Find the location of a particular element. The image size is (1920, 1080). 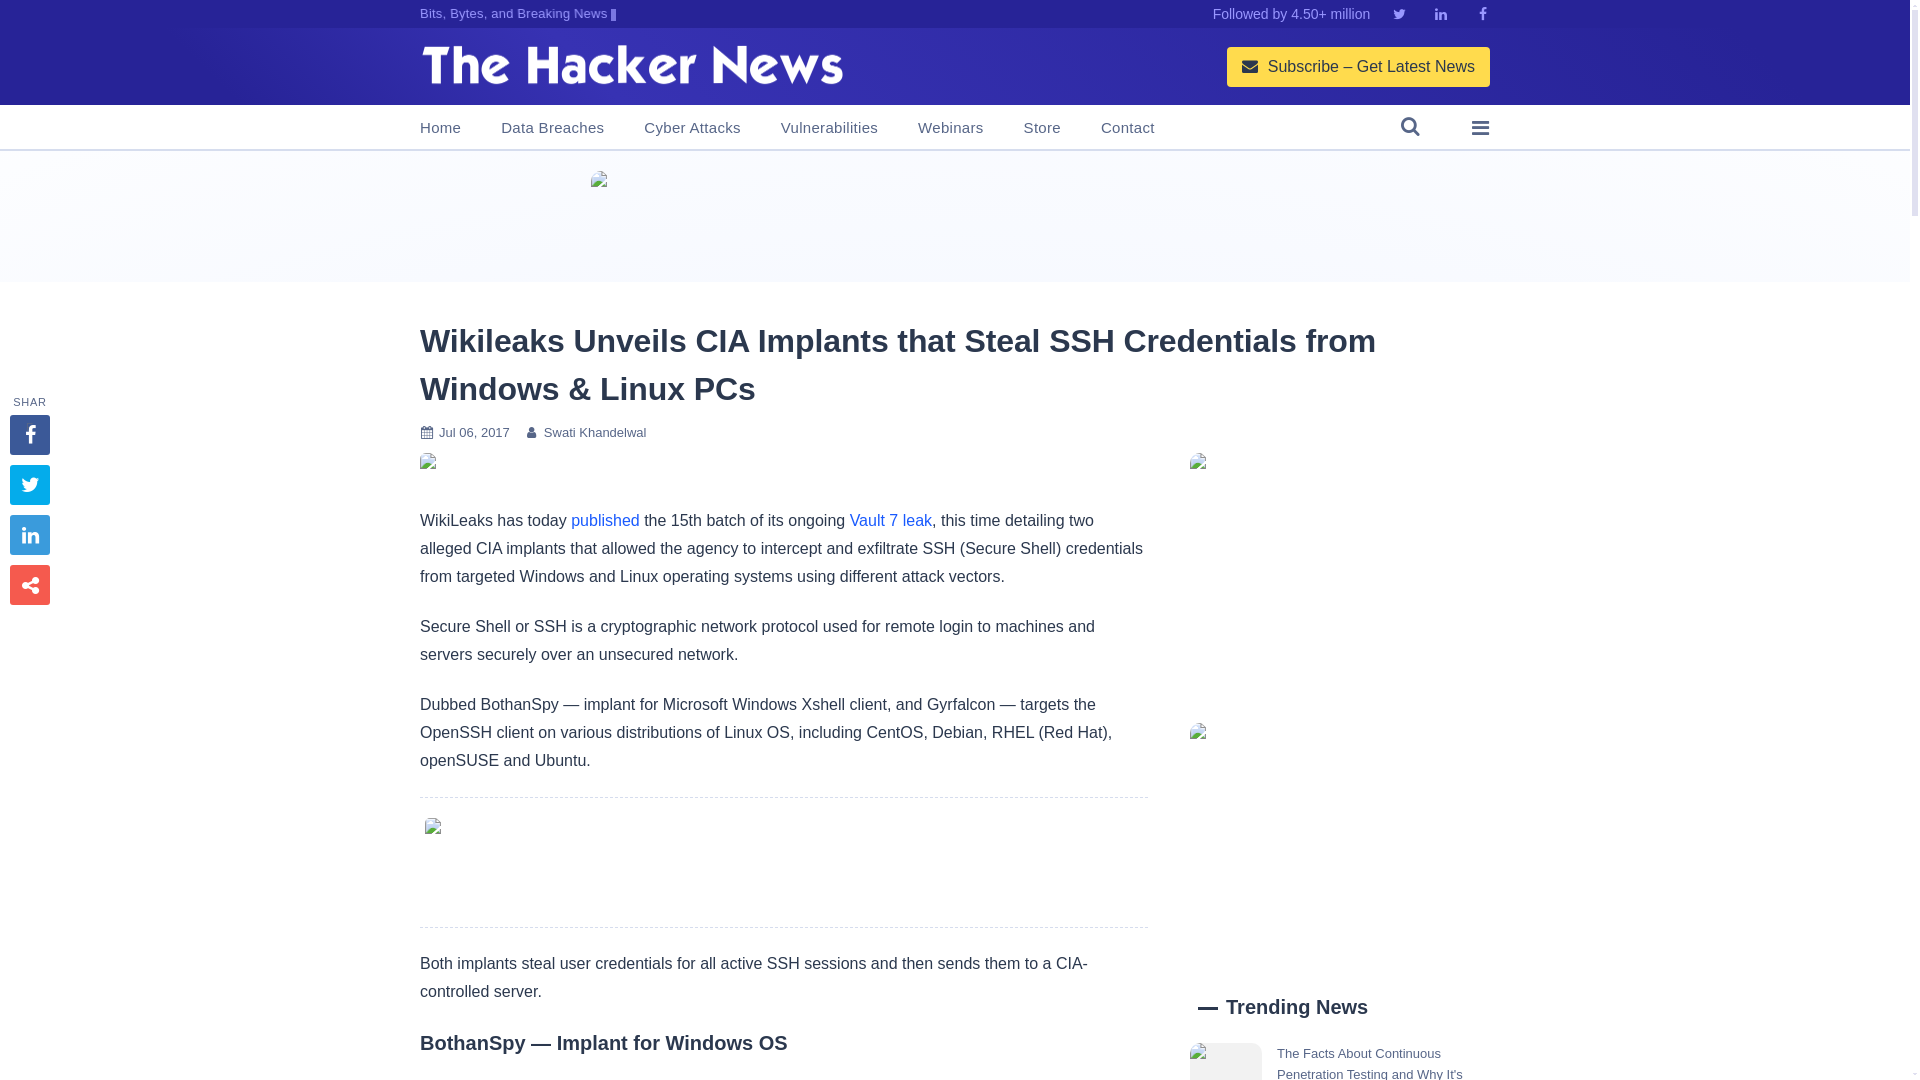

published is located at coordinates (604, 520).